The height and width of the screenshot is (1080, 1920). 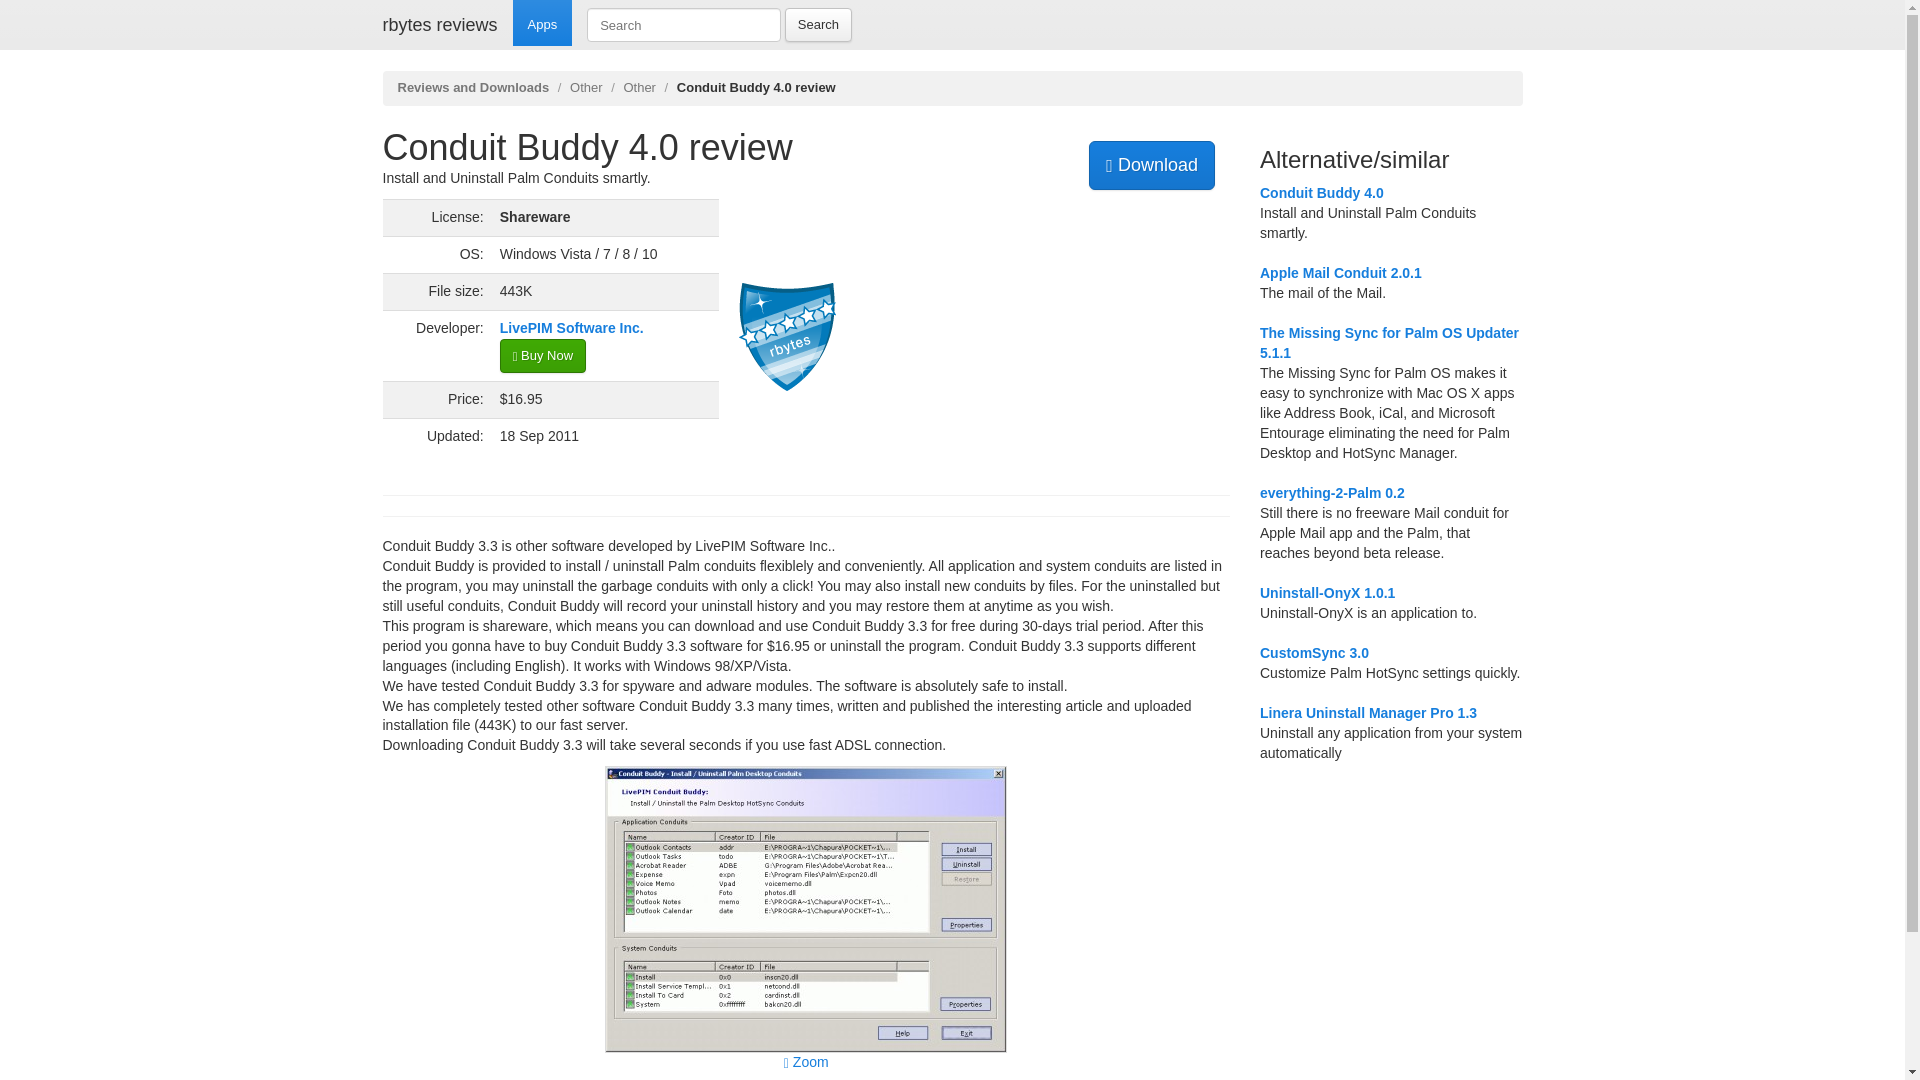 What do you see at coordinates (1388, 342) in the screenshot?
I see `The Missing Sync for Palm OS Updater 5.1.1` at bounding box center [1388, 342].